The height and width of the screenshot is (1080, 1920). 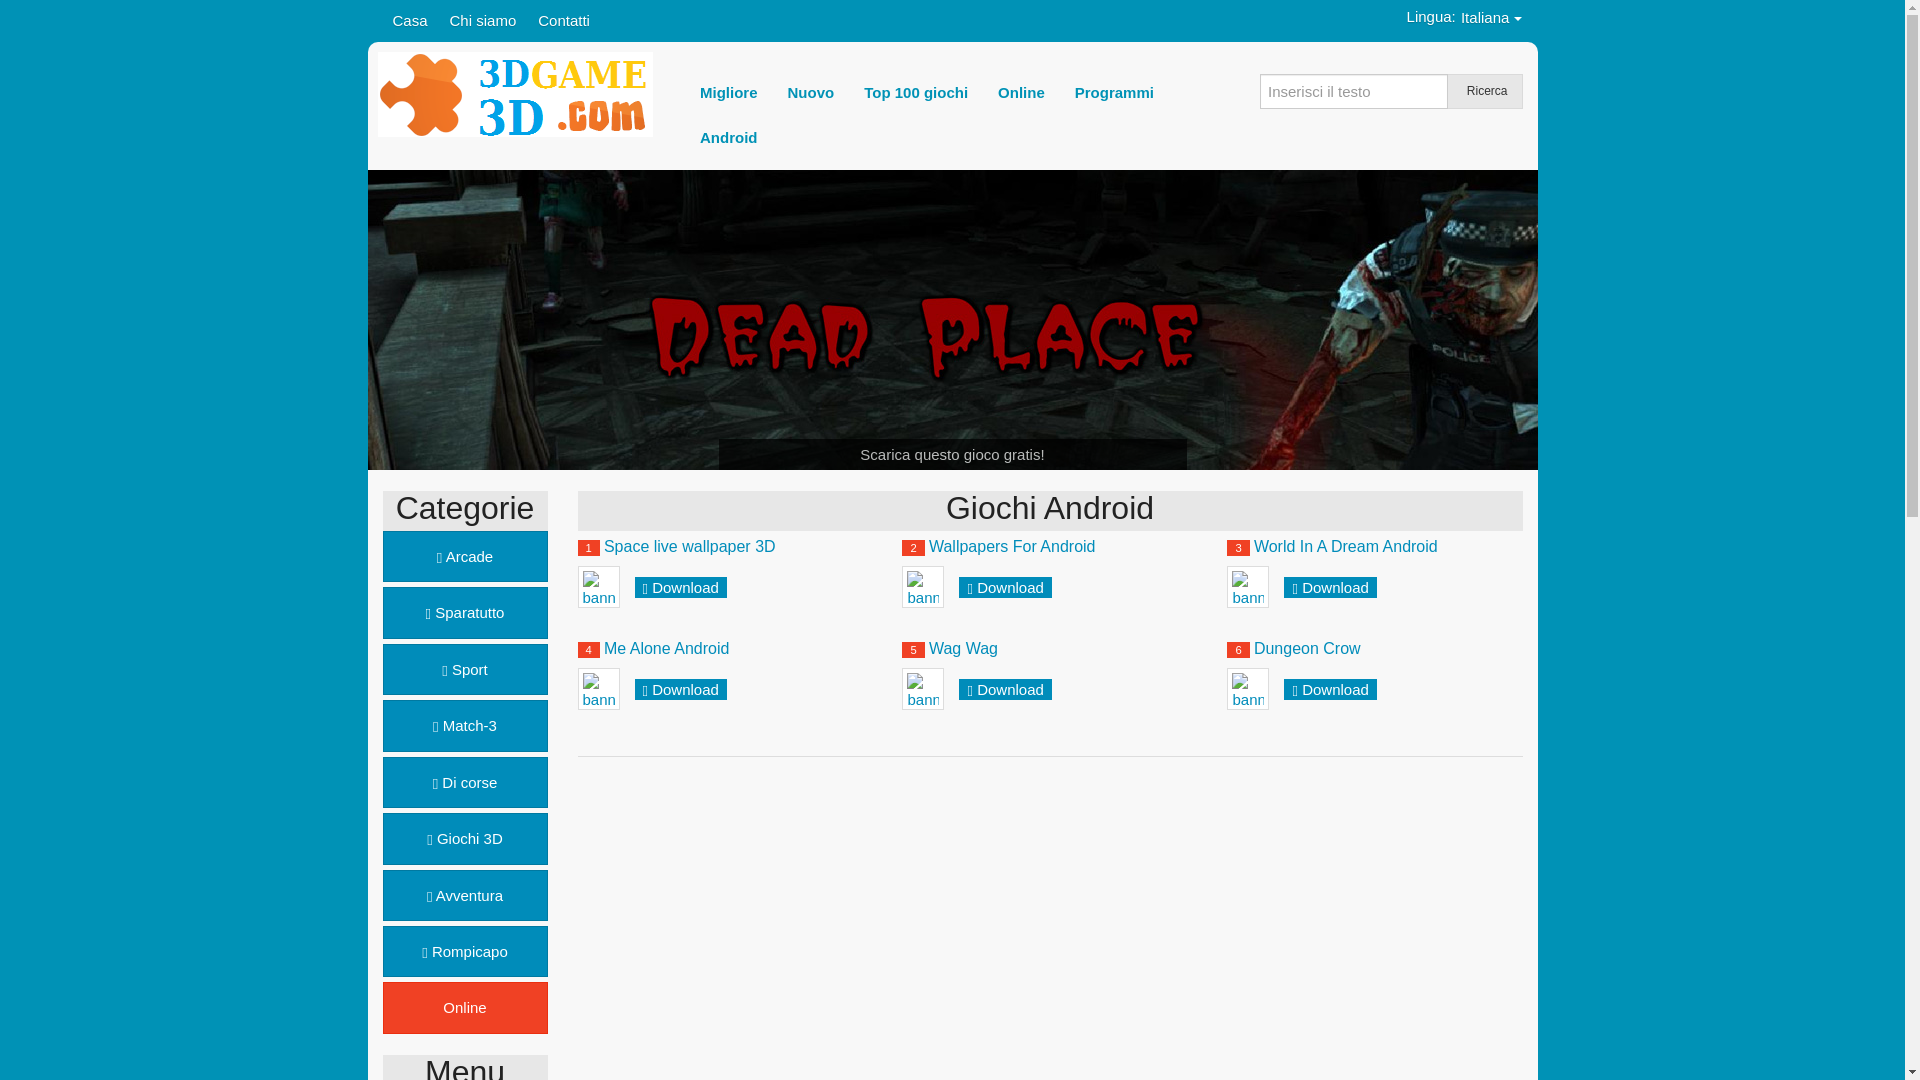 I want to click on More about Wag Wag, so click(x=923, y=689).